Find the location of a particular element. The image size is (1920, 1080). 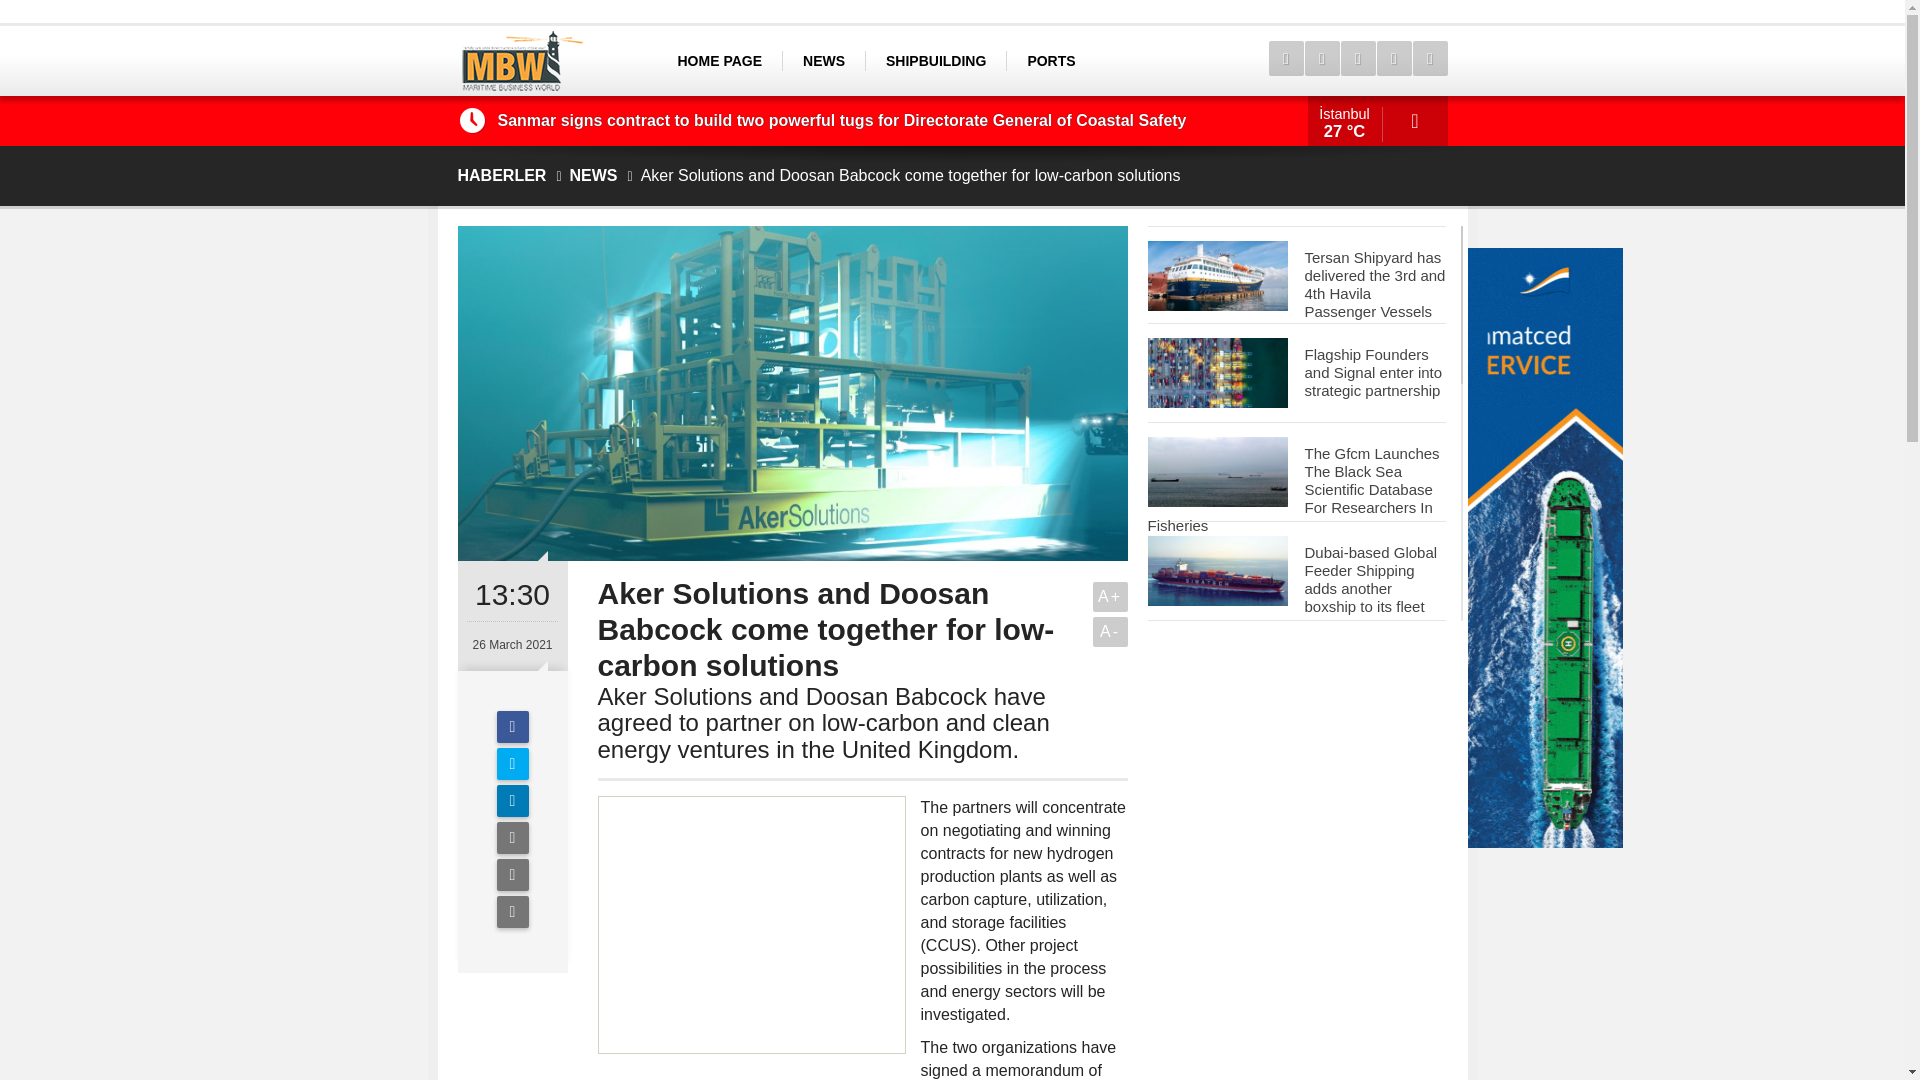

Web TV is located at coordinates (1320, 58).